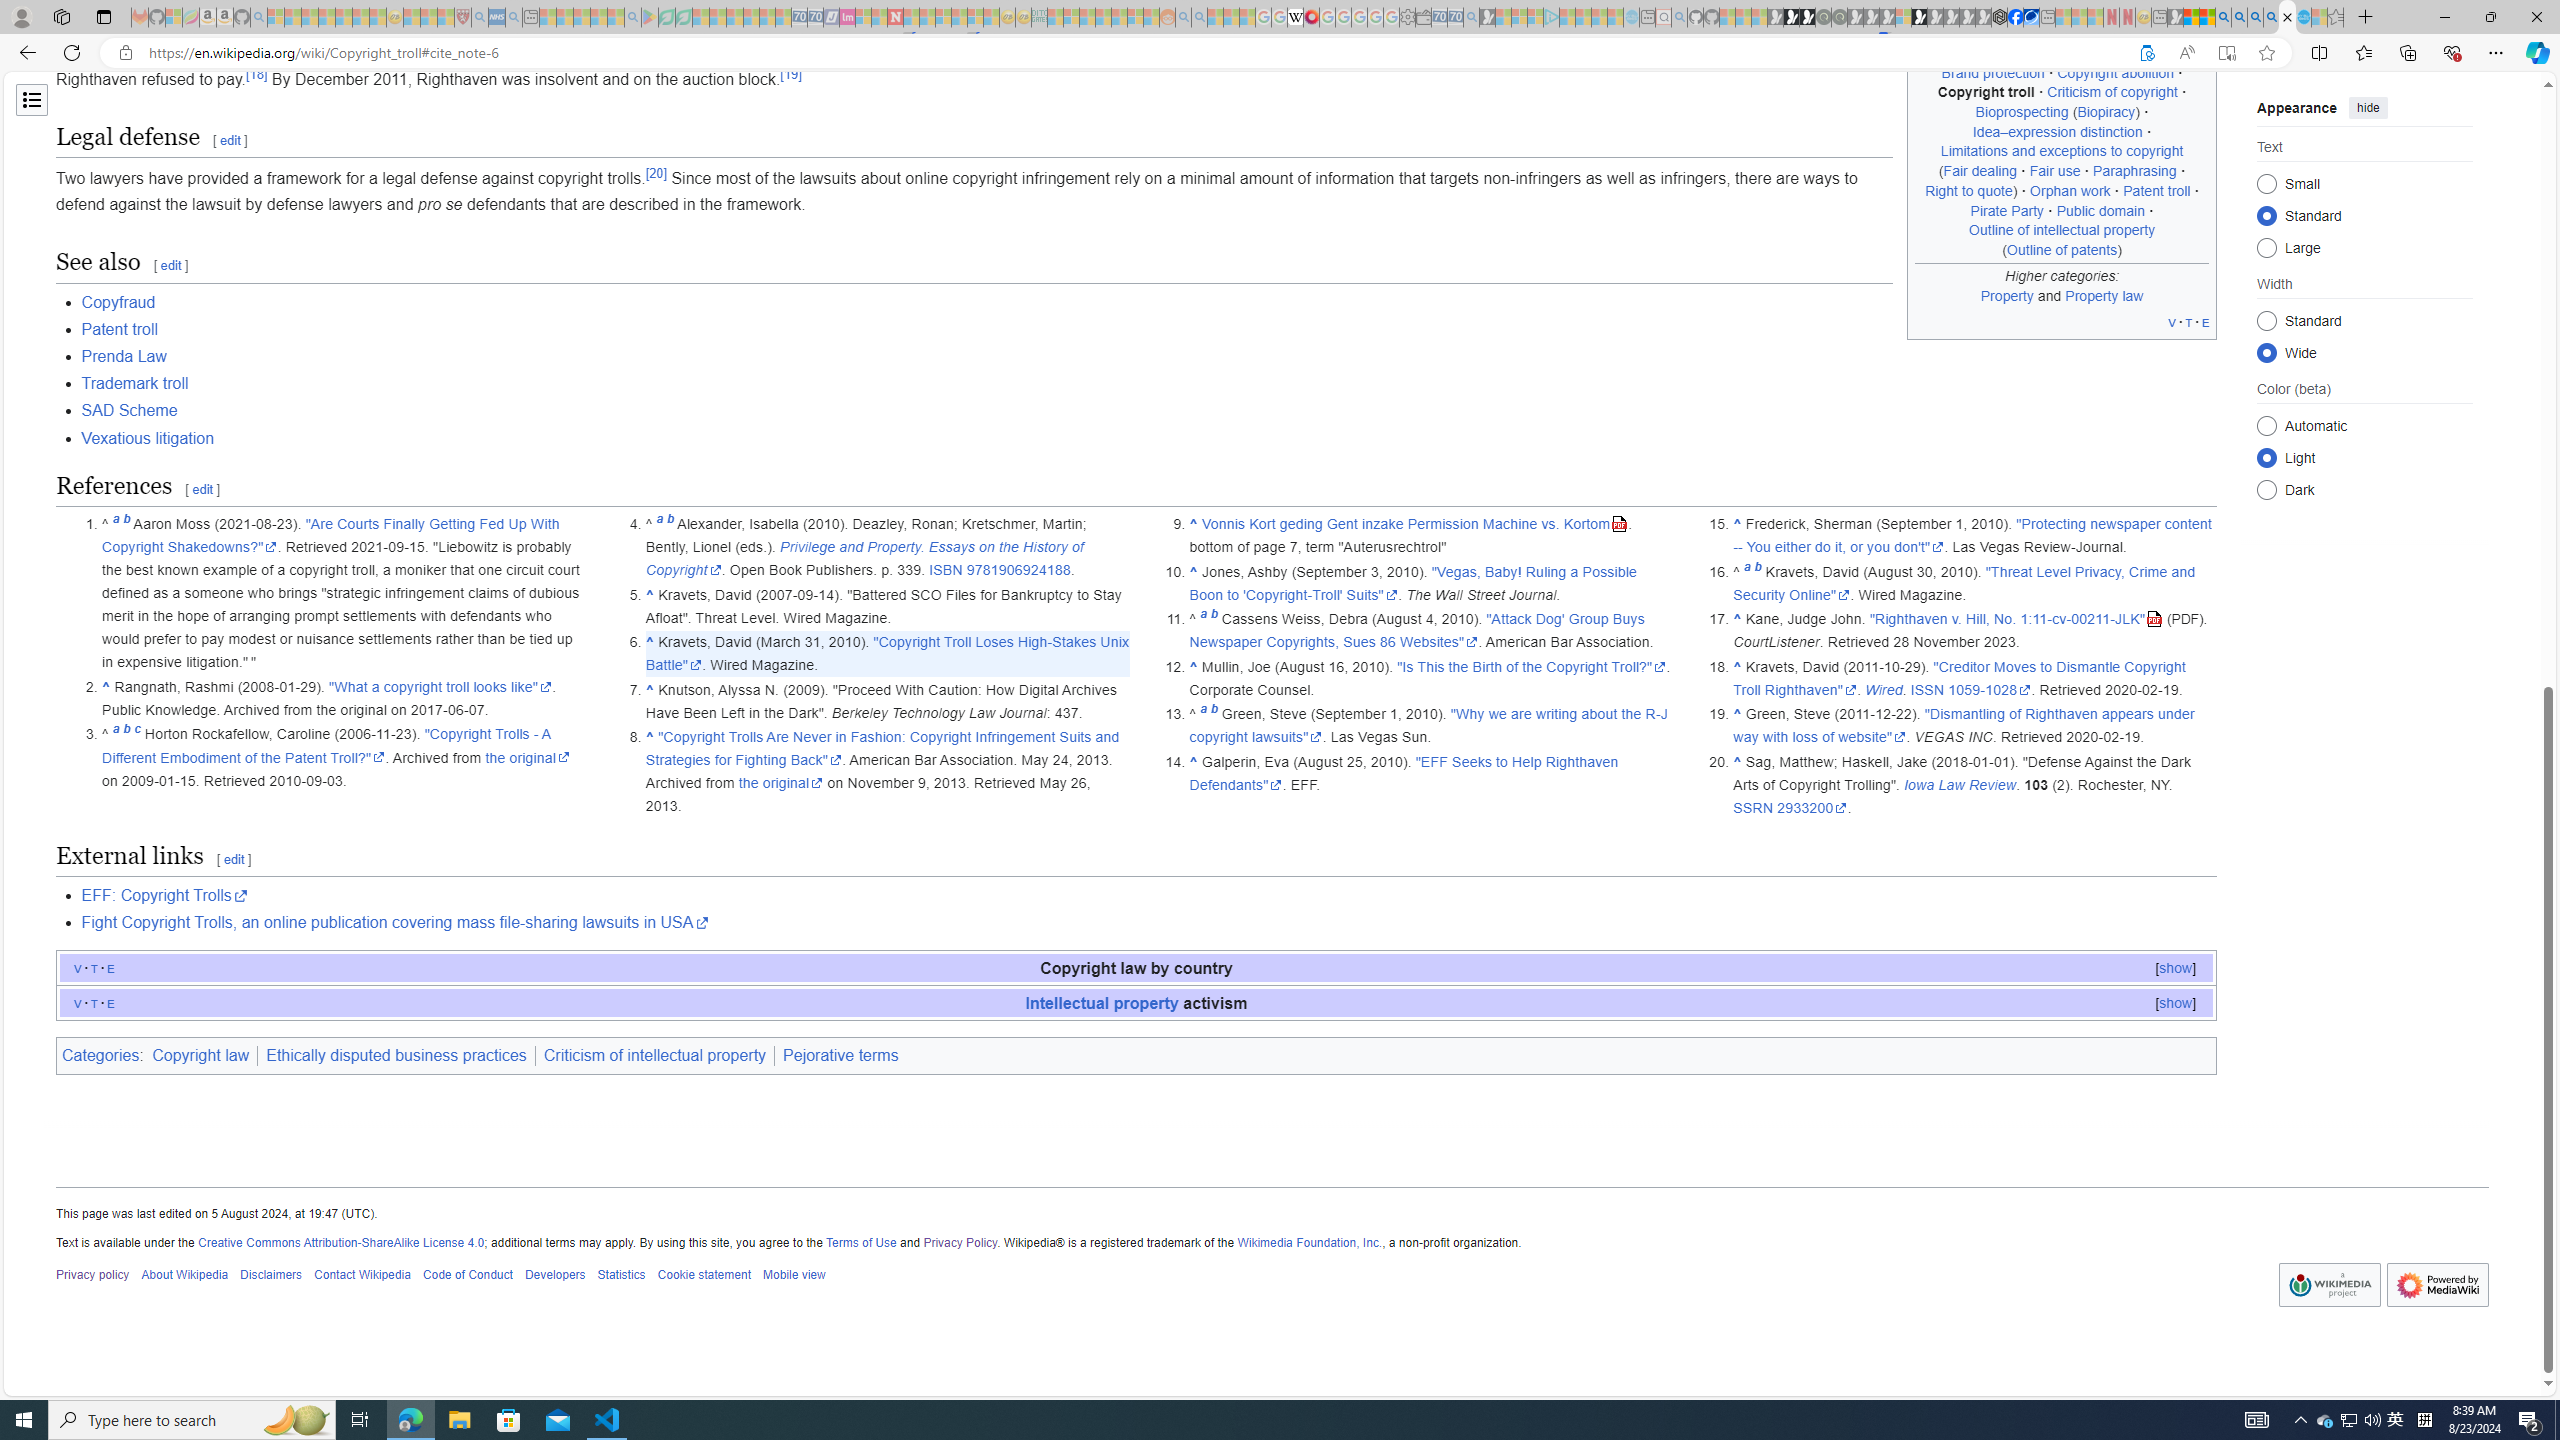 The height and width of the screenshot is (1440, 2560). What do you see at coordinates (118, 302) in the screenshot?
I see `Copyfraud` at bounding box center [118, 302].